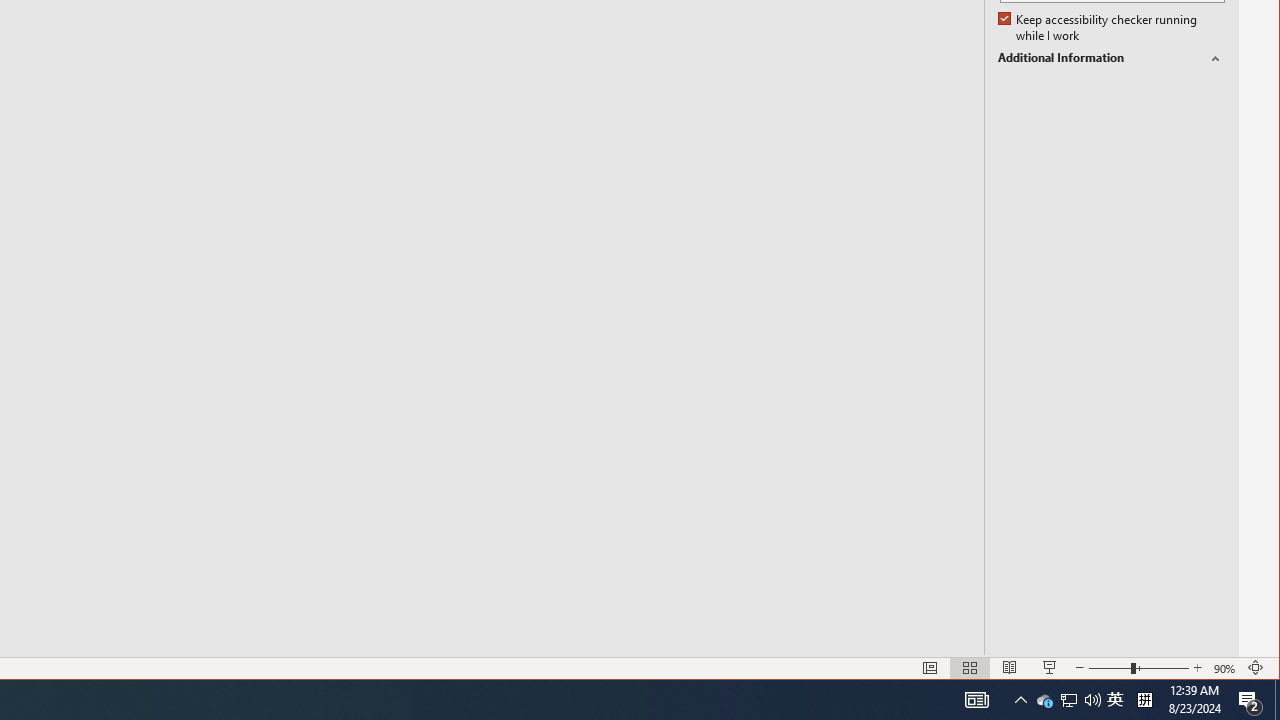 The image size is (1280, 720). I want to click on AutomationID: 4105, so click(1099, 28).